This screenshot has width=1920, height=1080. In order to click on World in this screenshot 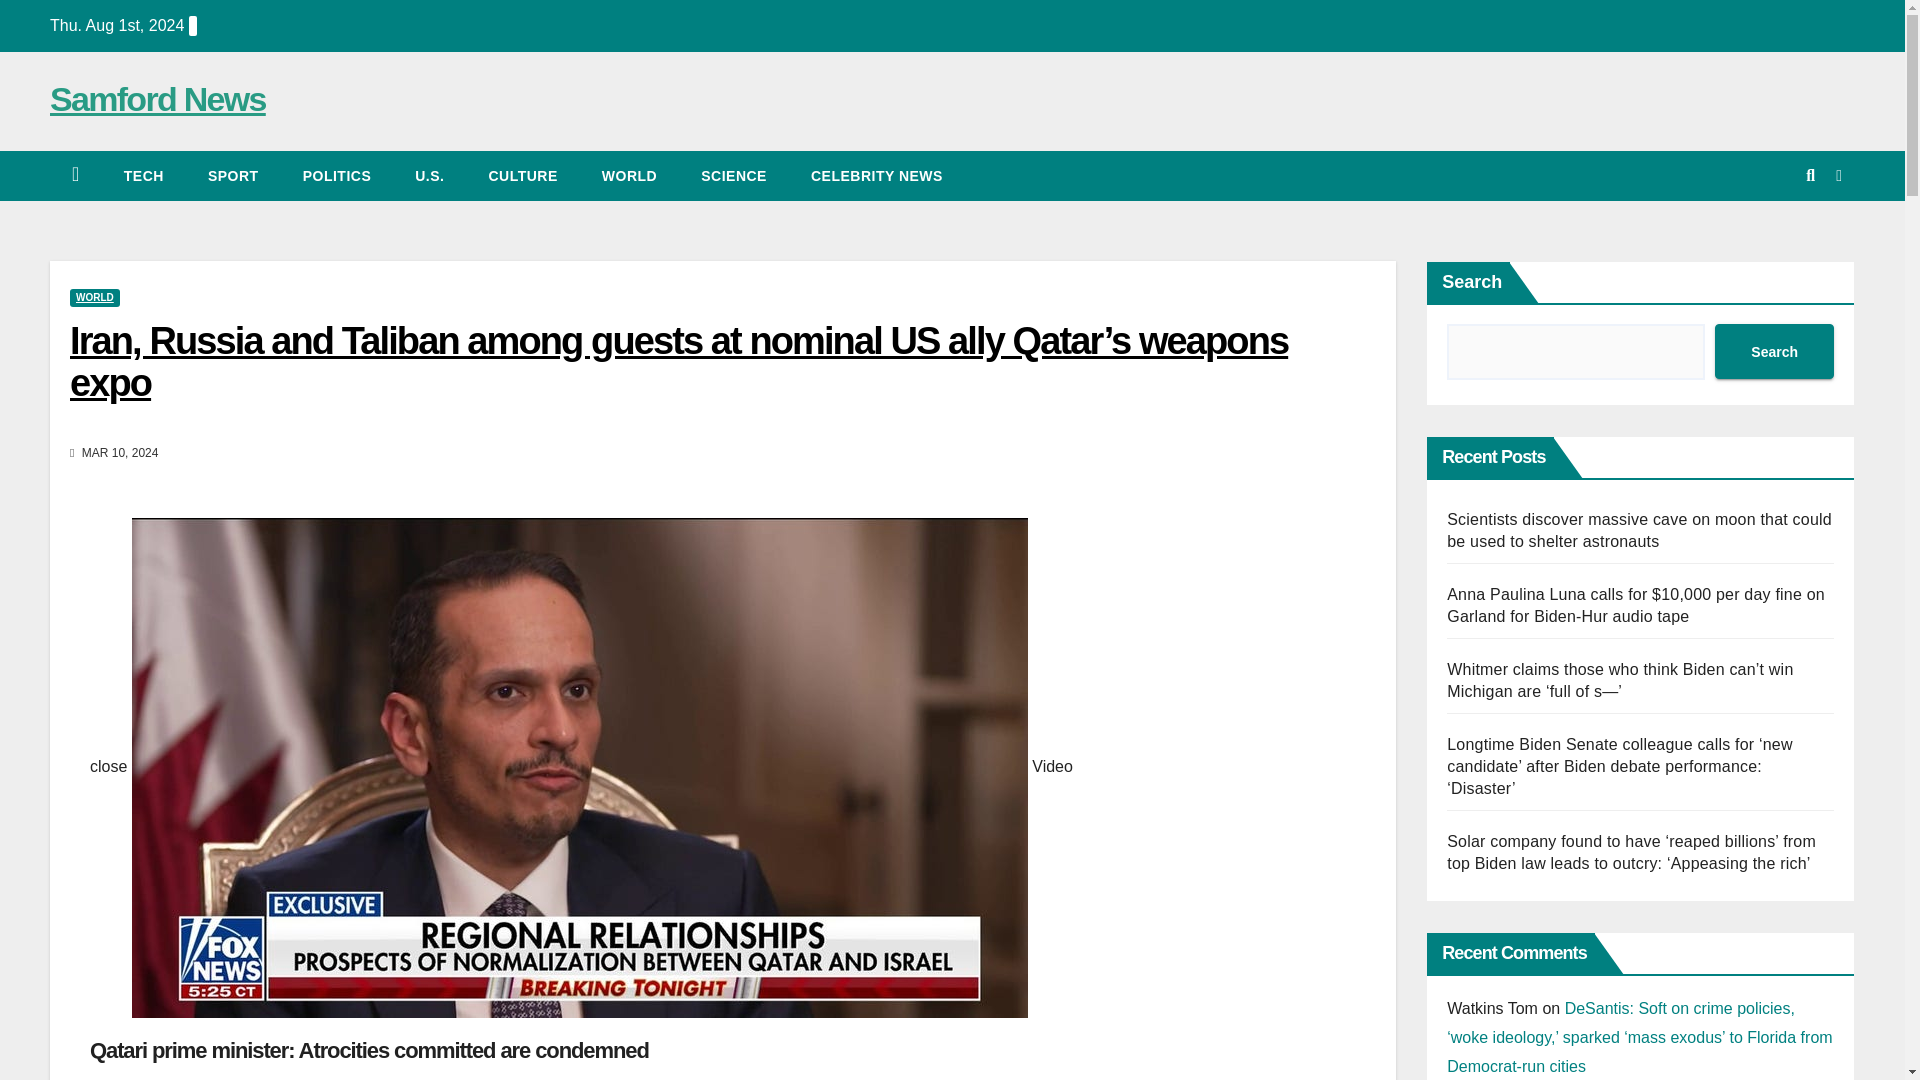, I will do `click(629, 176)`.